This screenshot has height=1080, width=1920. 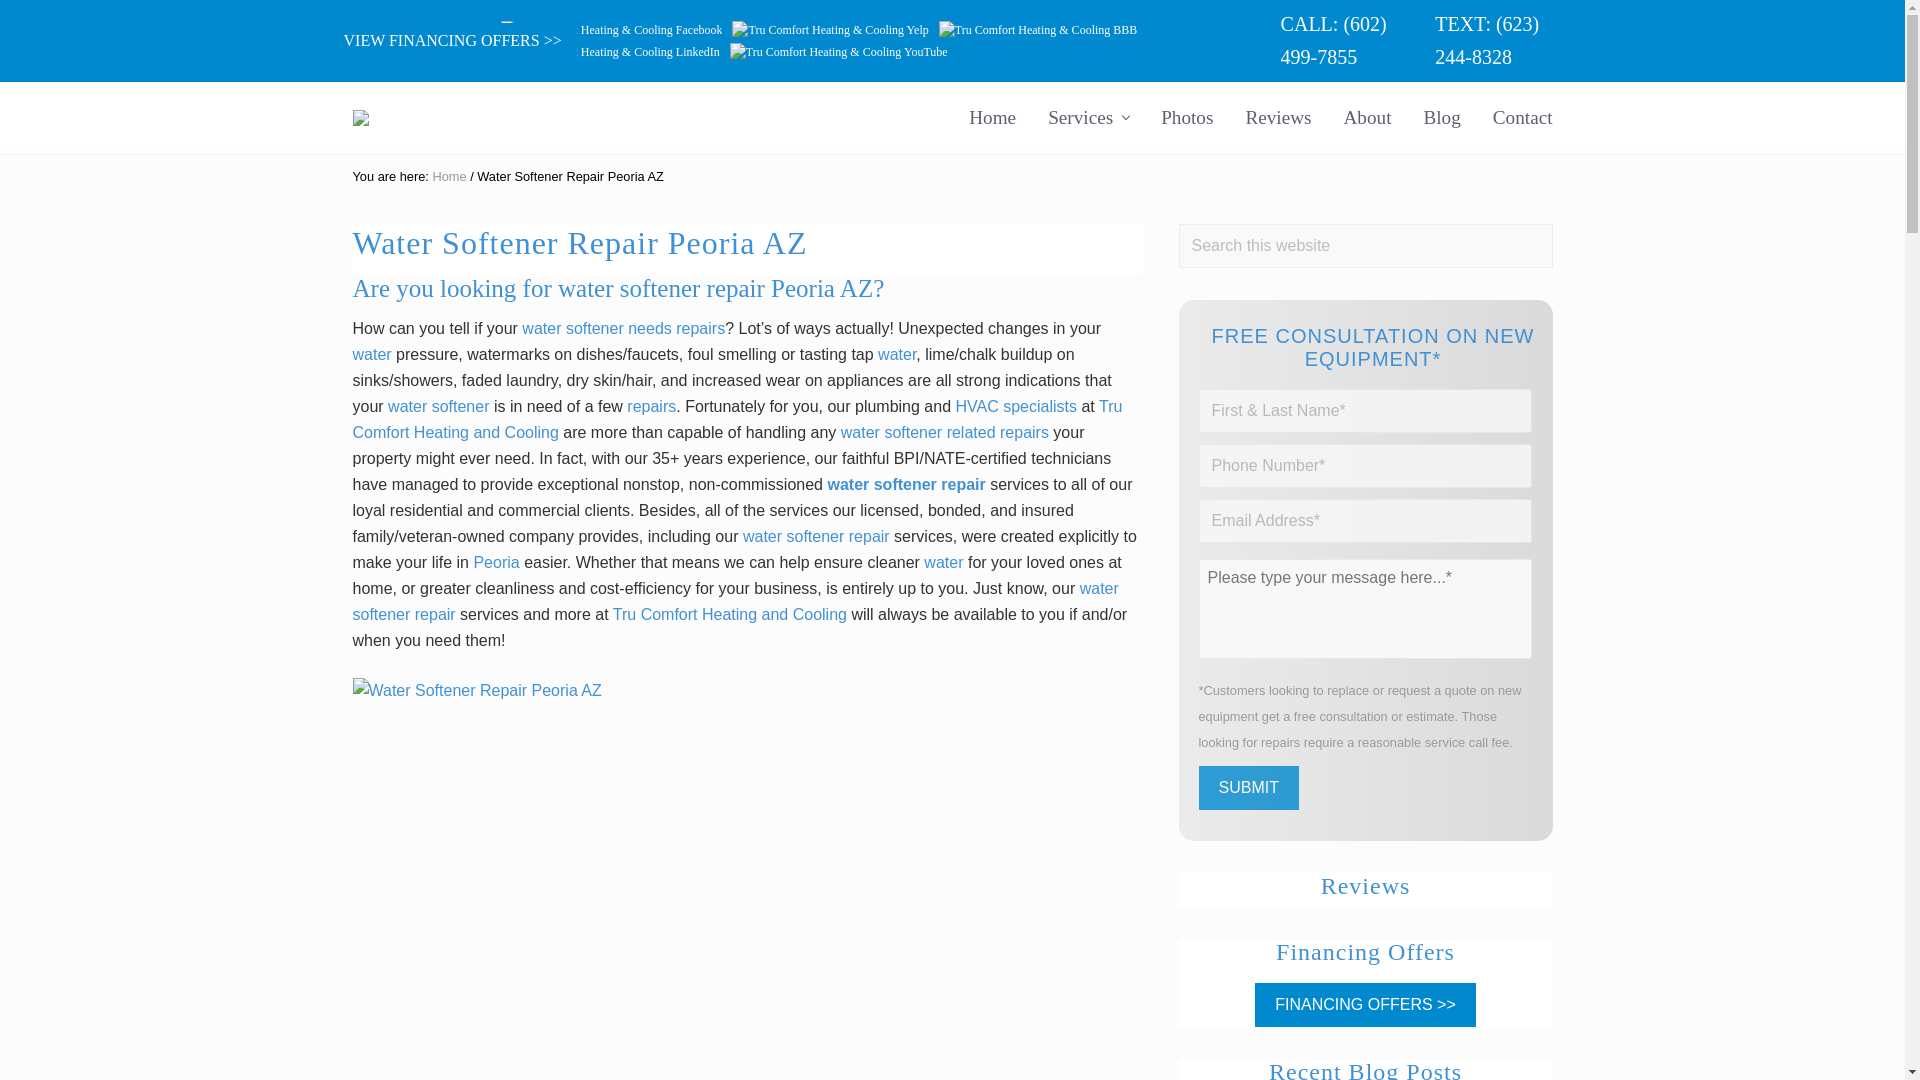 What do you see at coordinates (1368, 116) in the screenshot?
I see `About` at bounding box center [1368, 116].